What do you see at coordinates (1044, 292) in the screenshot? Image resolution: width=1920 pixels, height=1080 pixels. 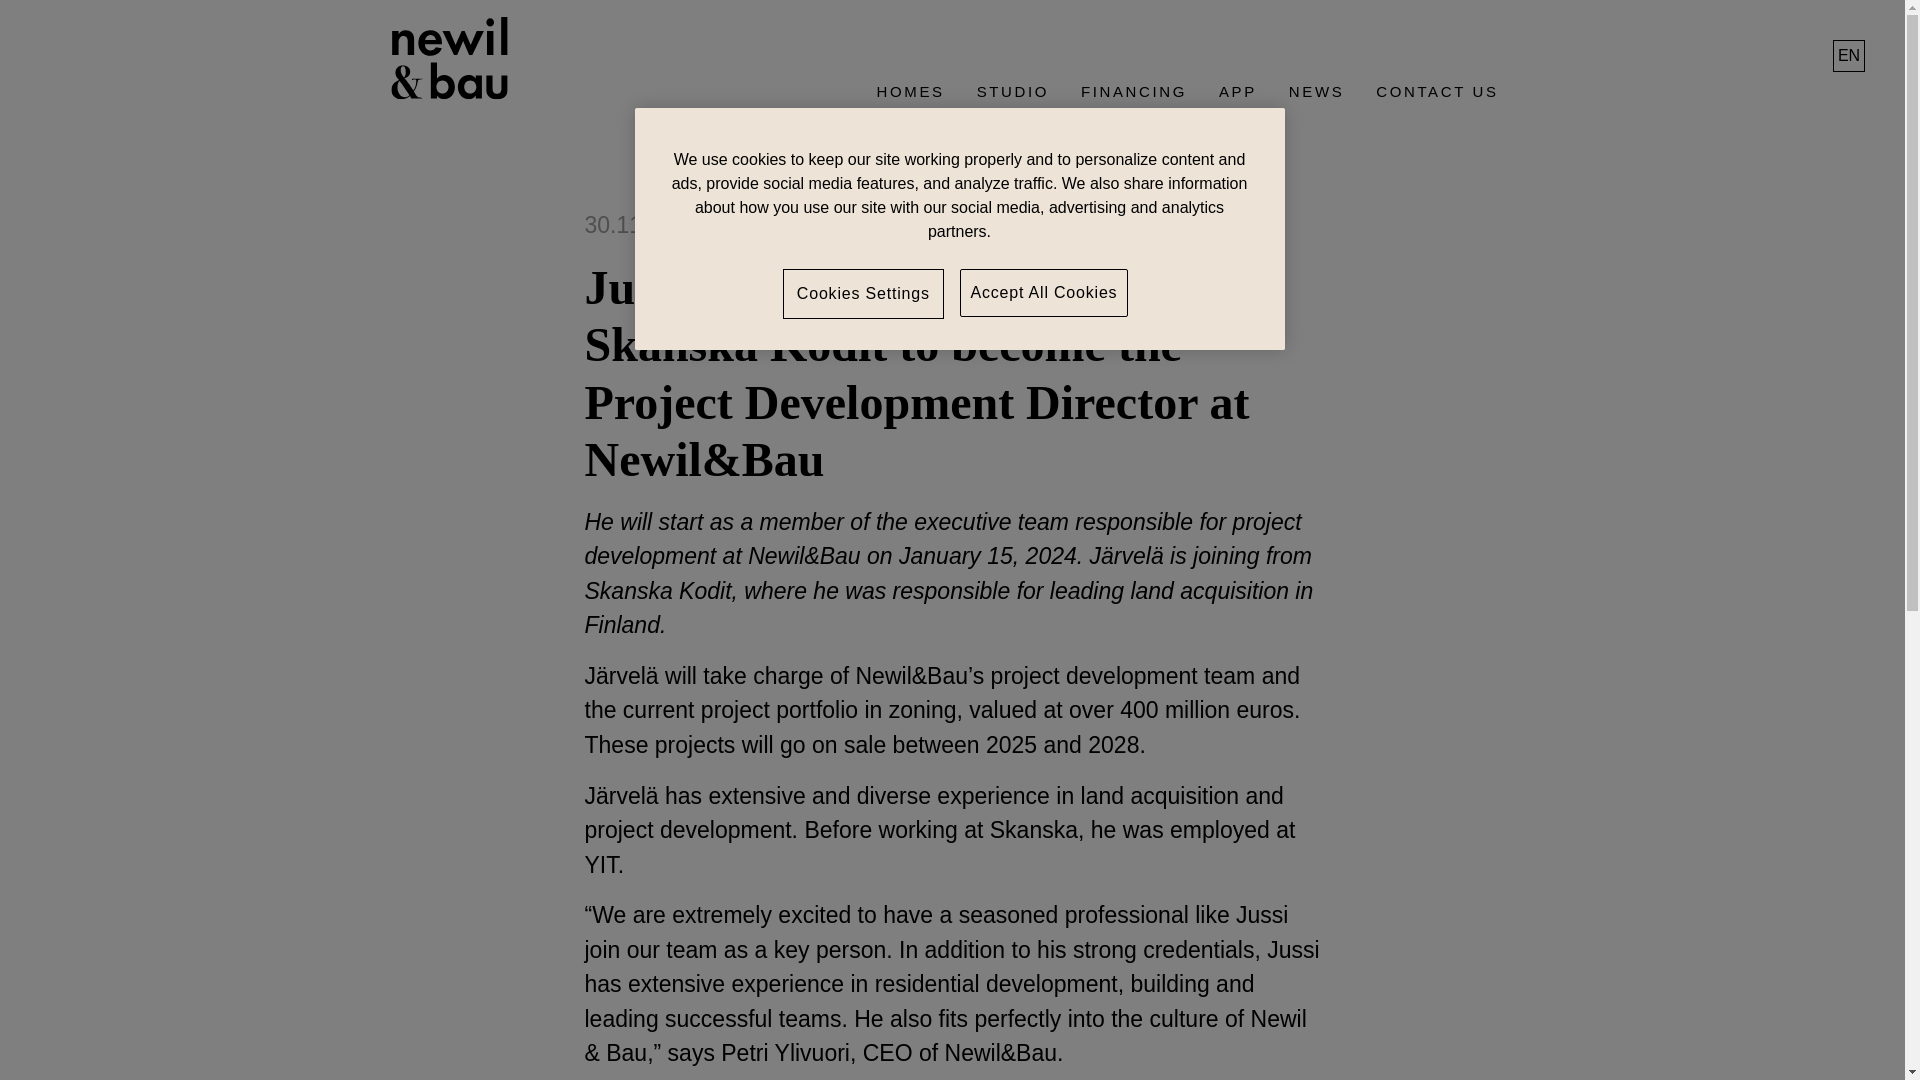 I see `Accept All Cookies` at bounding box center [1044, 292].